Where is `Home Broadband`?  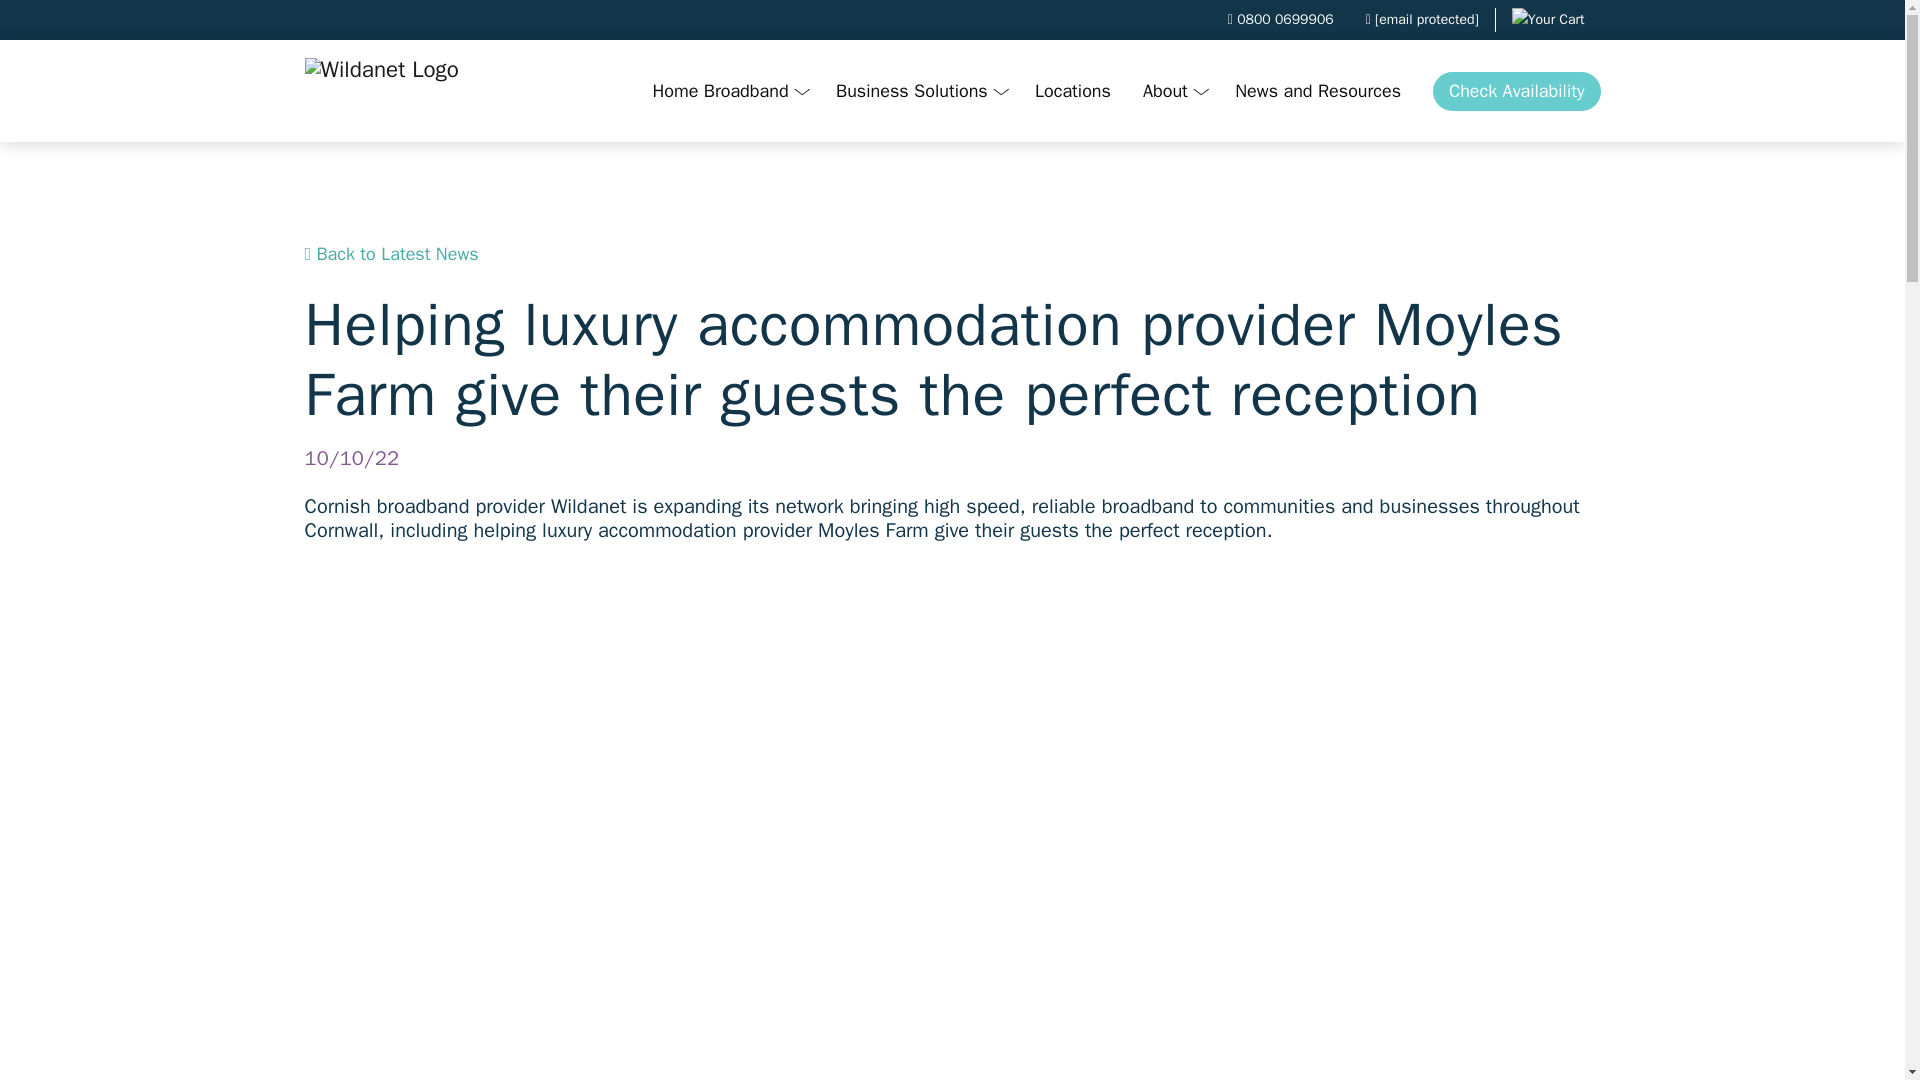
Home Broadband is located at coordinates (727, 92).